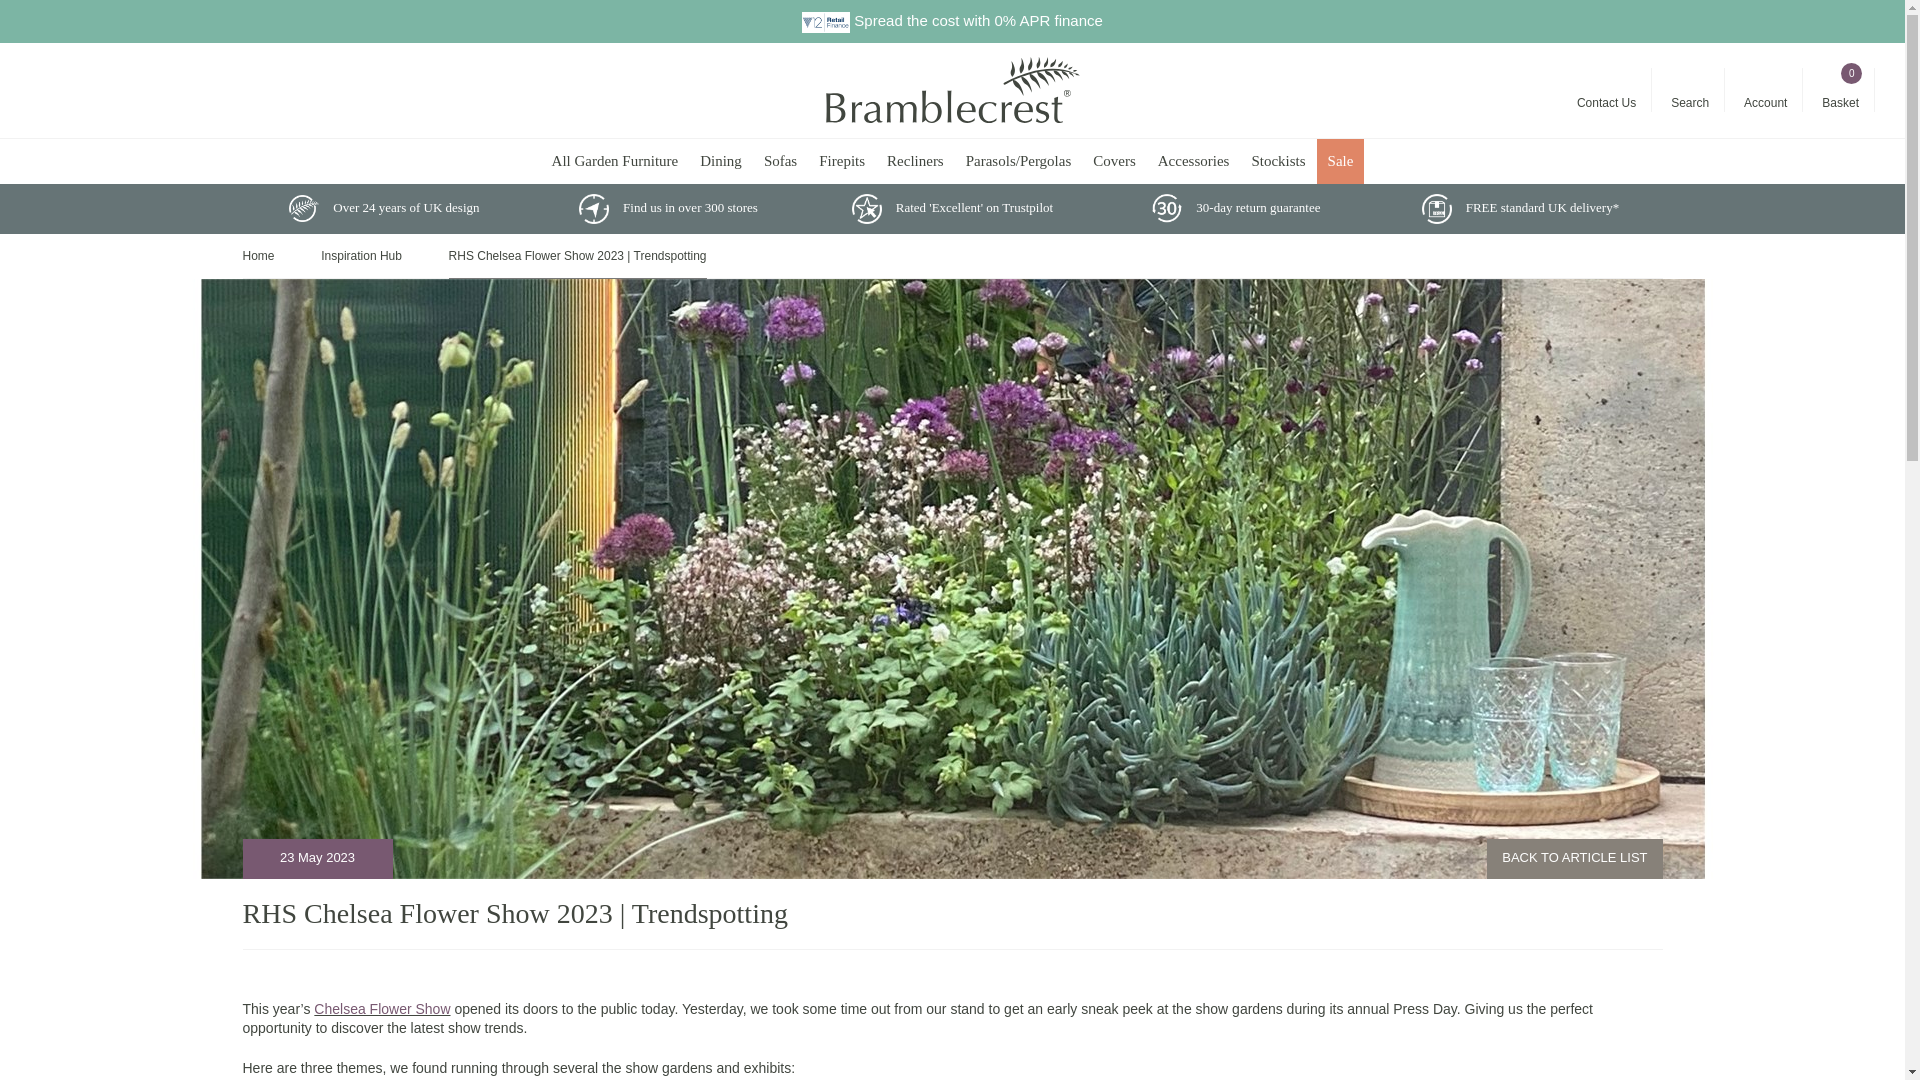 The height and width of the screenshot is (1080, 1920). Describe the element at coordinates (720, 161) in the screenshot. I see `Dining` at that location.